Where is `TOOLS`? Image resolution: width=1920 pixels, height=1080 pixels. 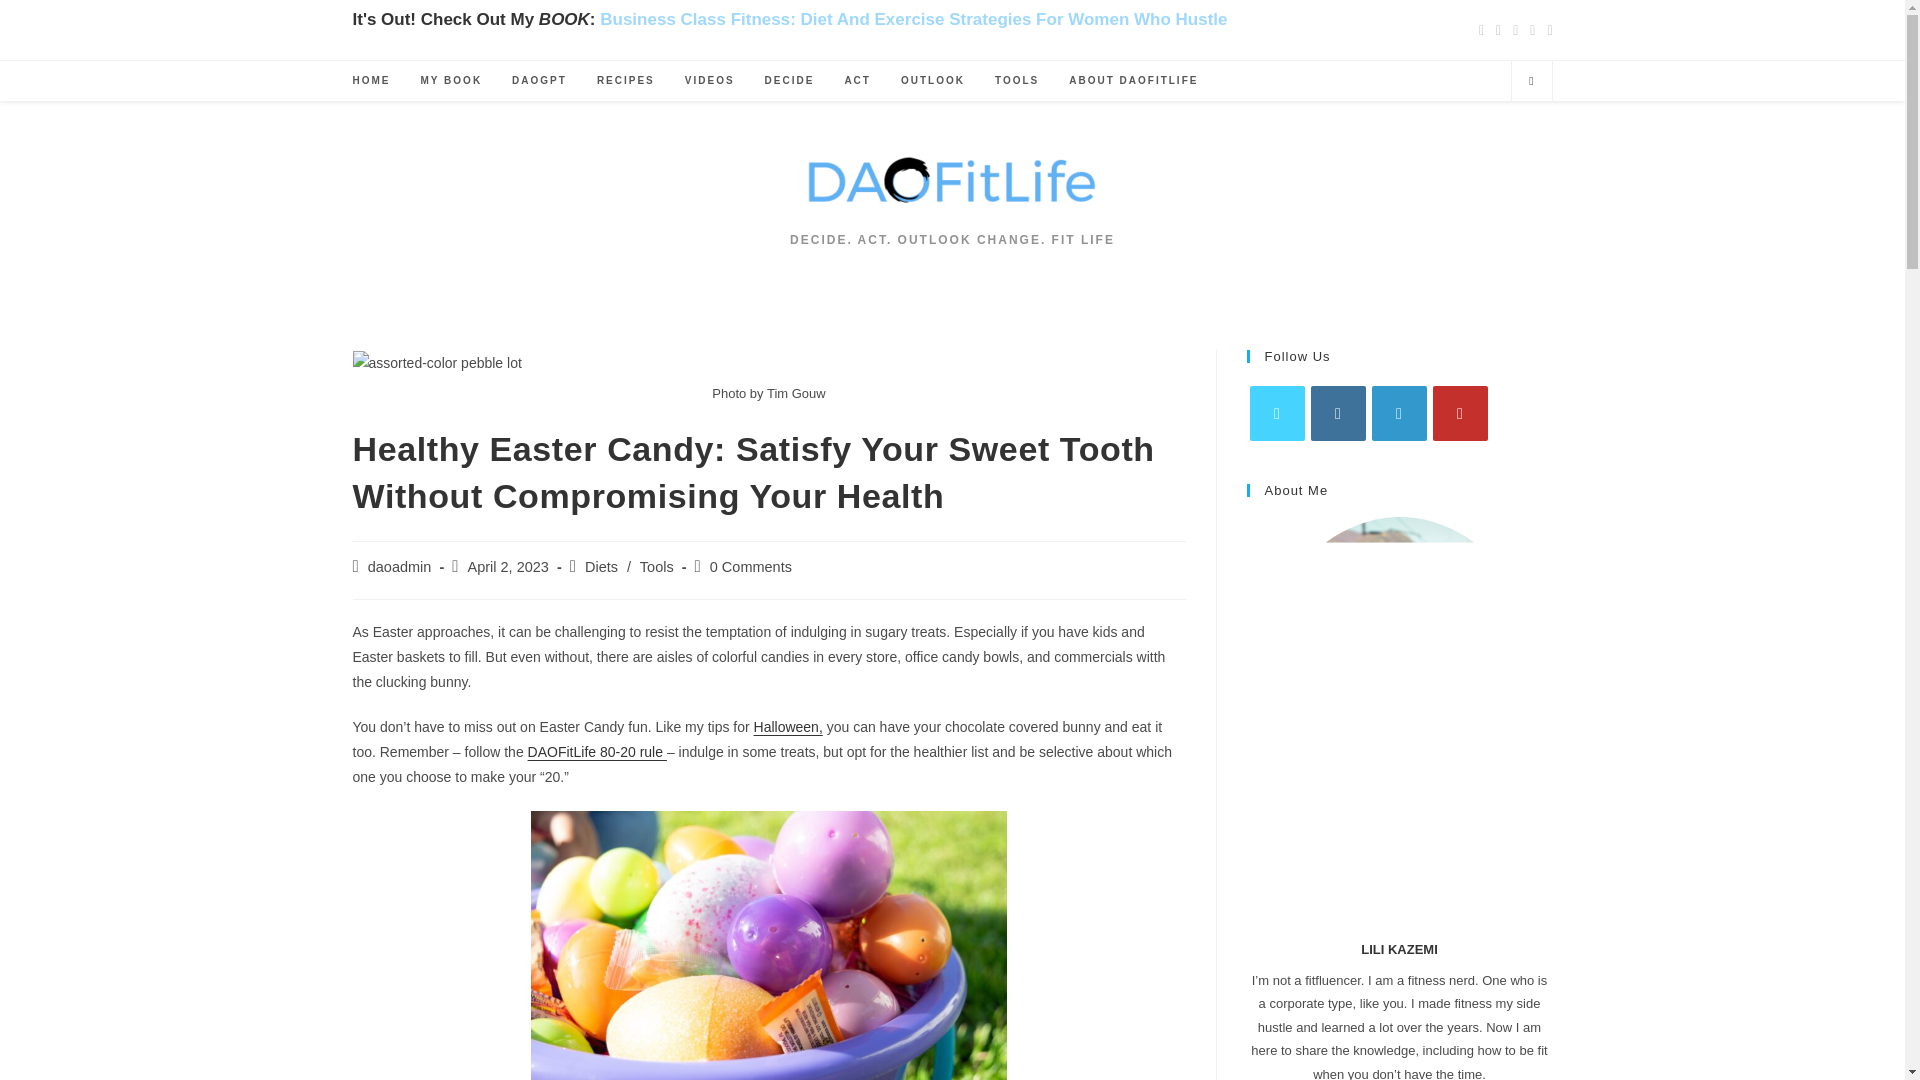 TOOLS is located at coordinates (1016, 80).